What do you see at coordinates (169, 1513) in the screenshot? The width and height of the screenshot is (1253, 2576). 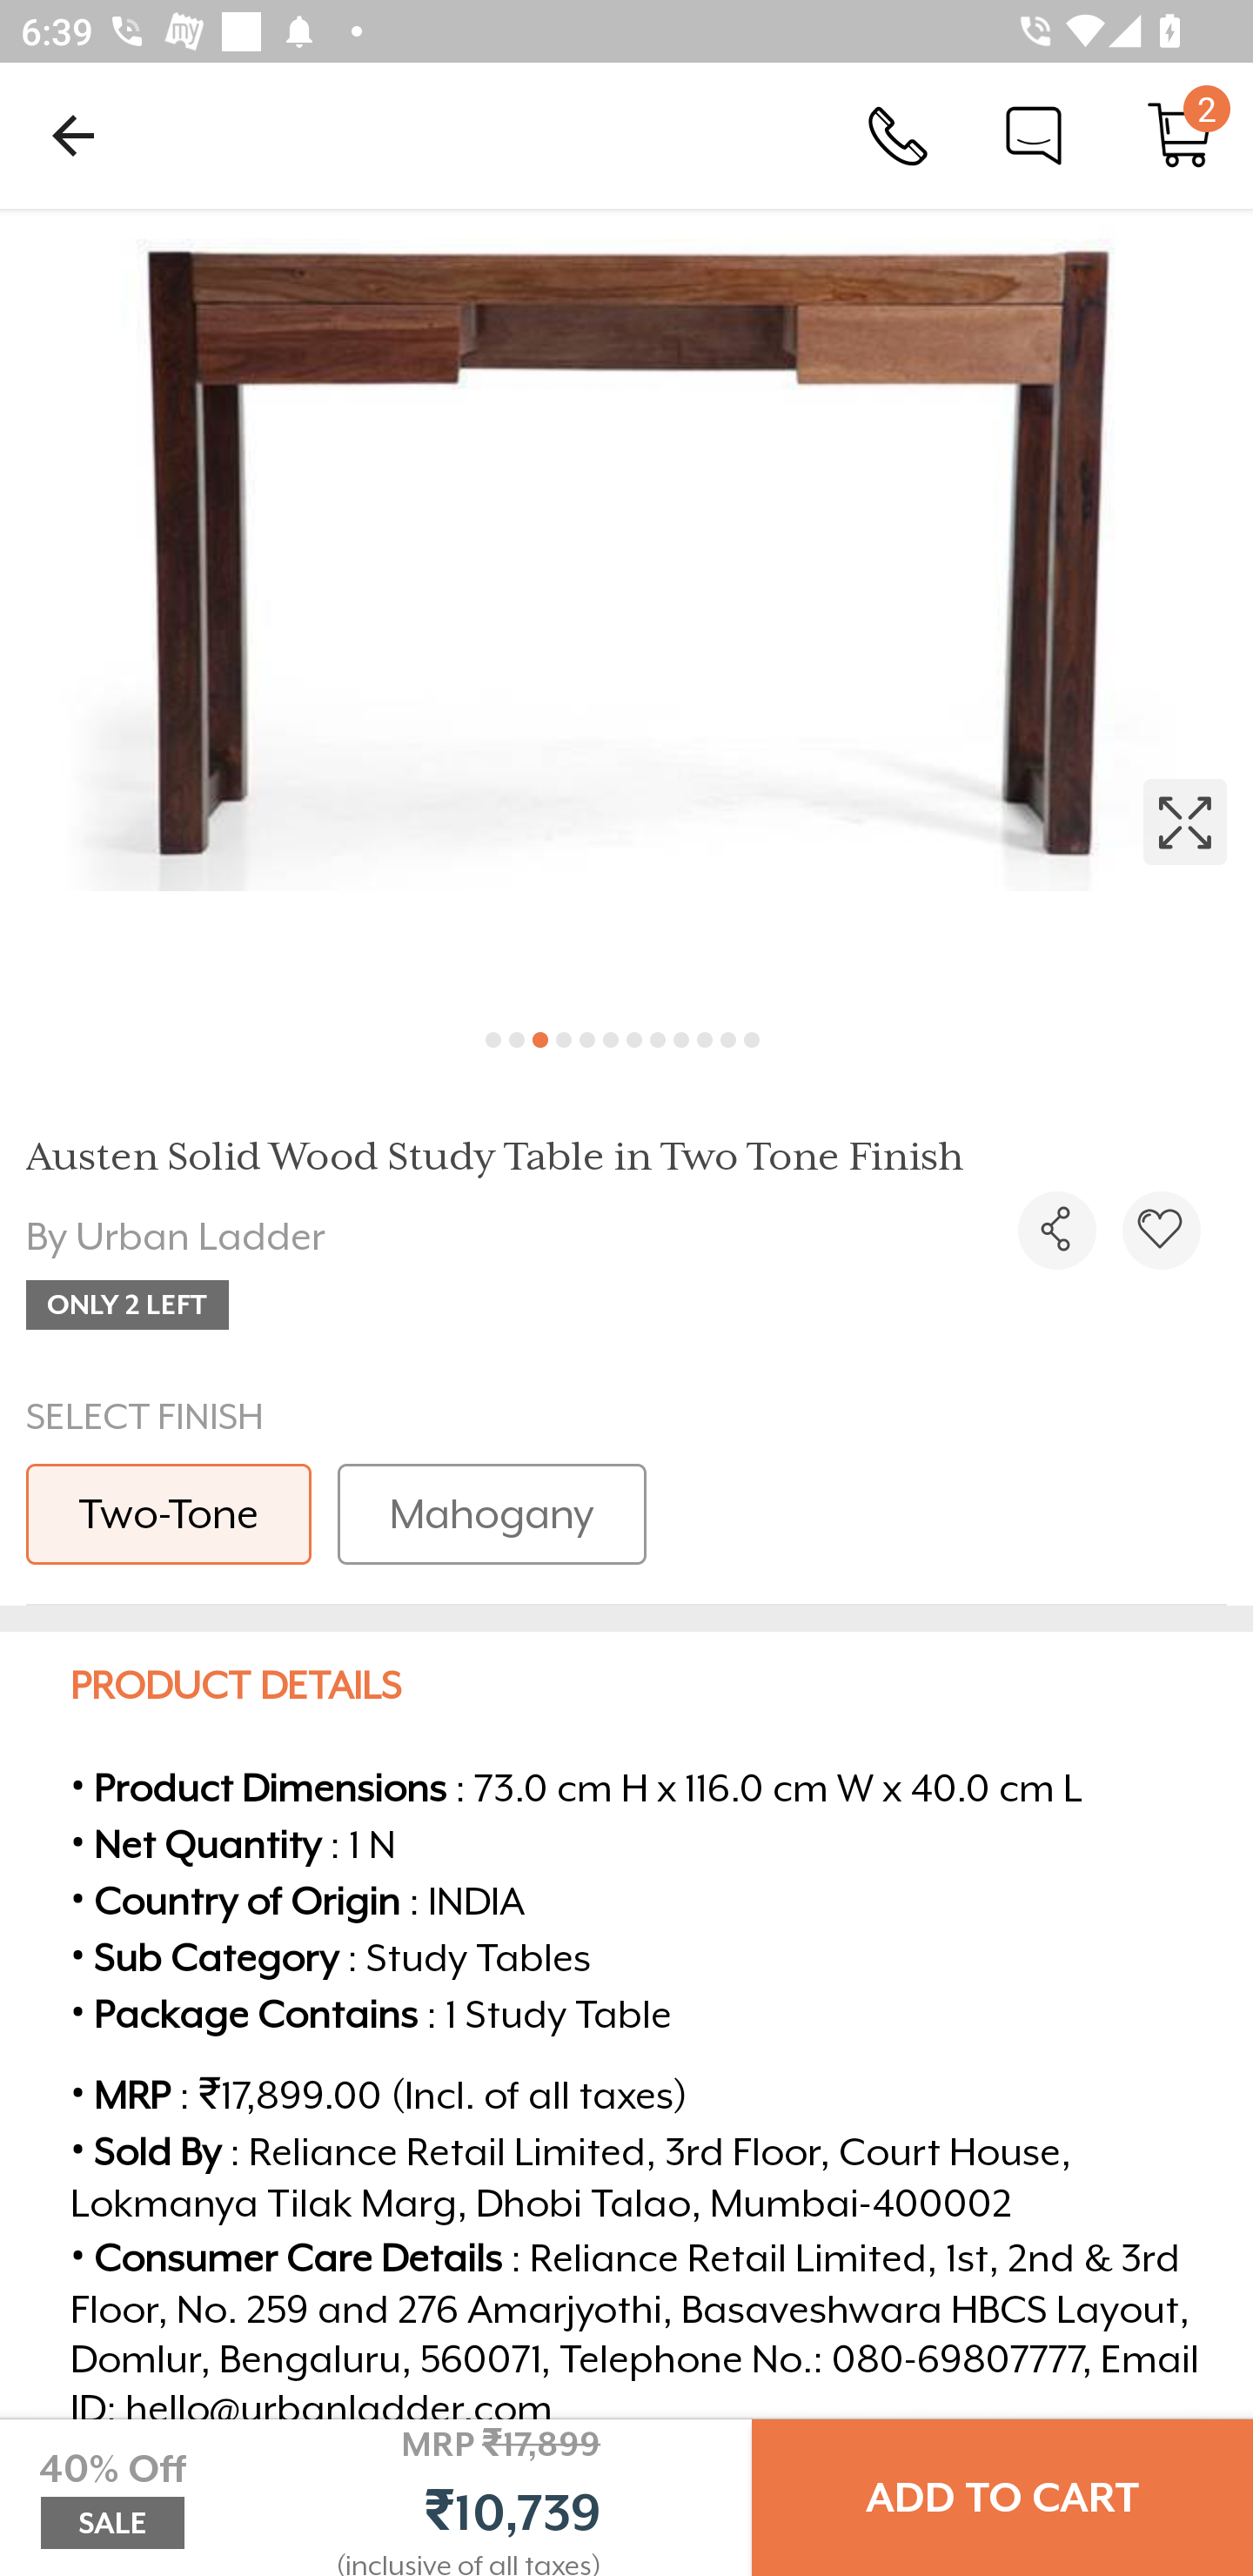 I see `Two-Tone` at bounding box center [169, 1513].